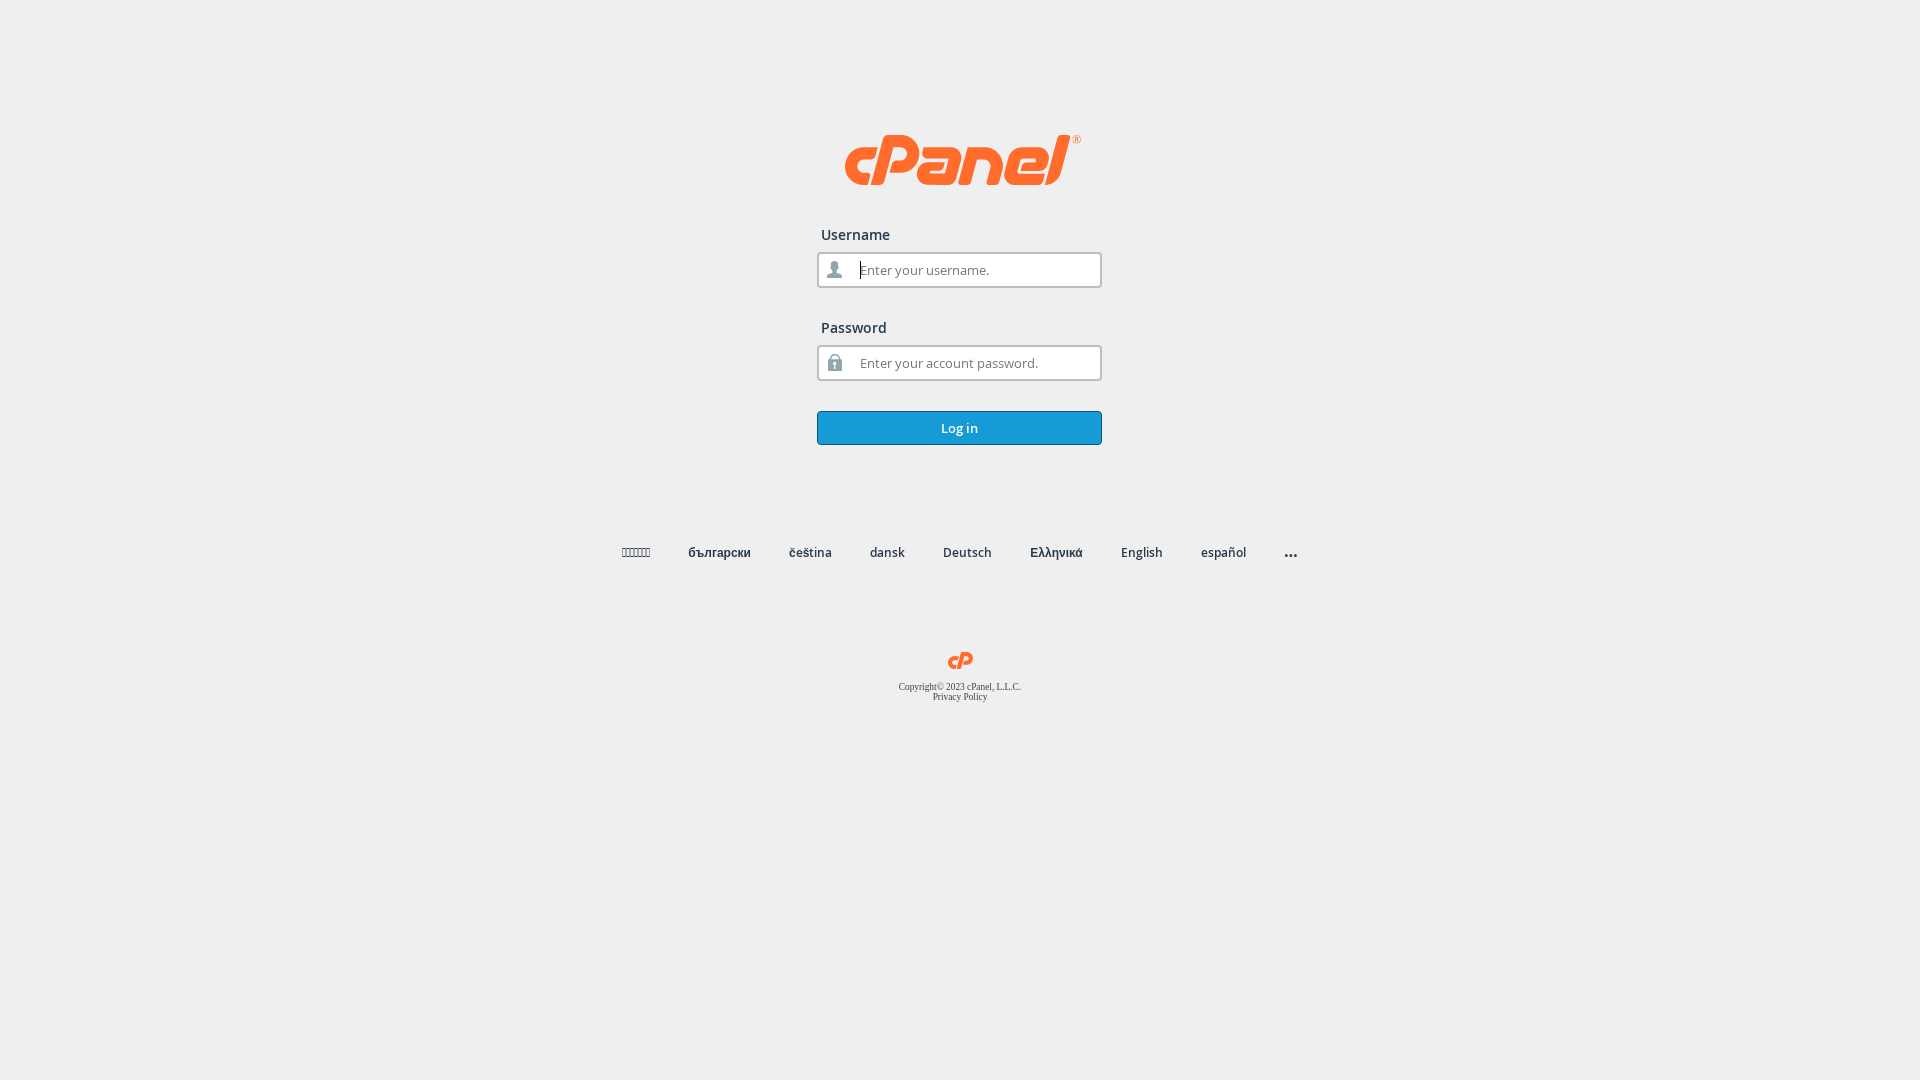 The image size is (1920, 1080). I want to click on Privacy Policy, so click(960, 697).